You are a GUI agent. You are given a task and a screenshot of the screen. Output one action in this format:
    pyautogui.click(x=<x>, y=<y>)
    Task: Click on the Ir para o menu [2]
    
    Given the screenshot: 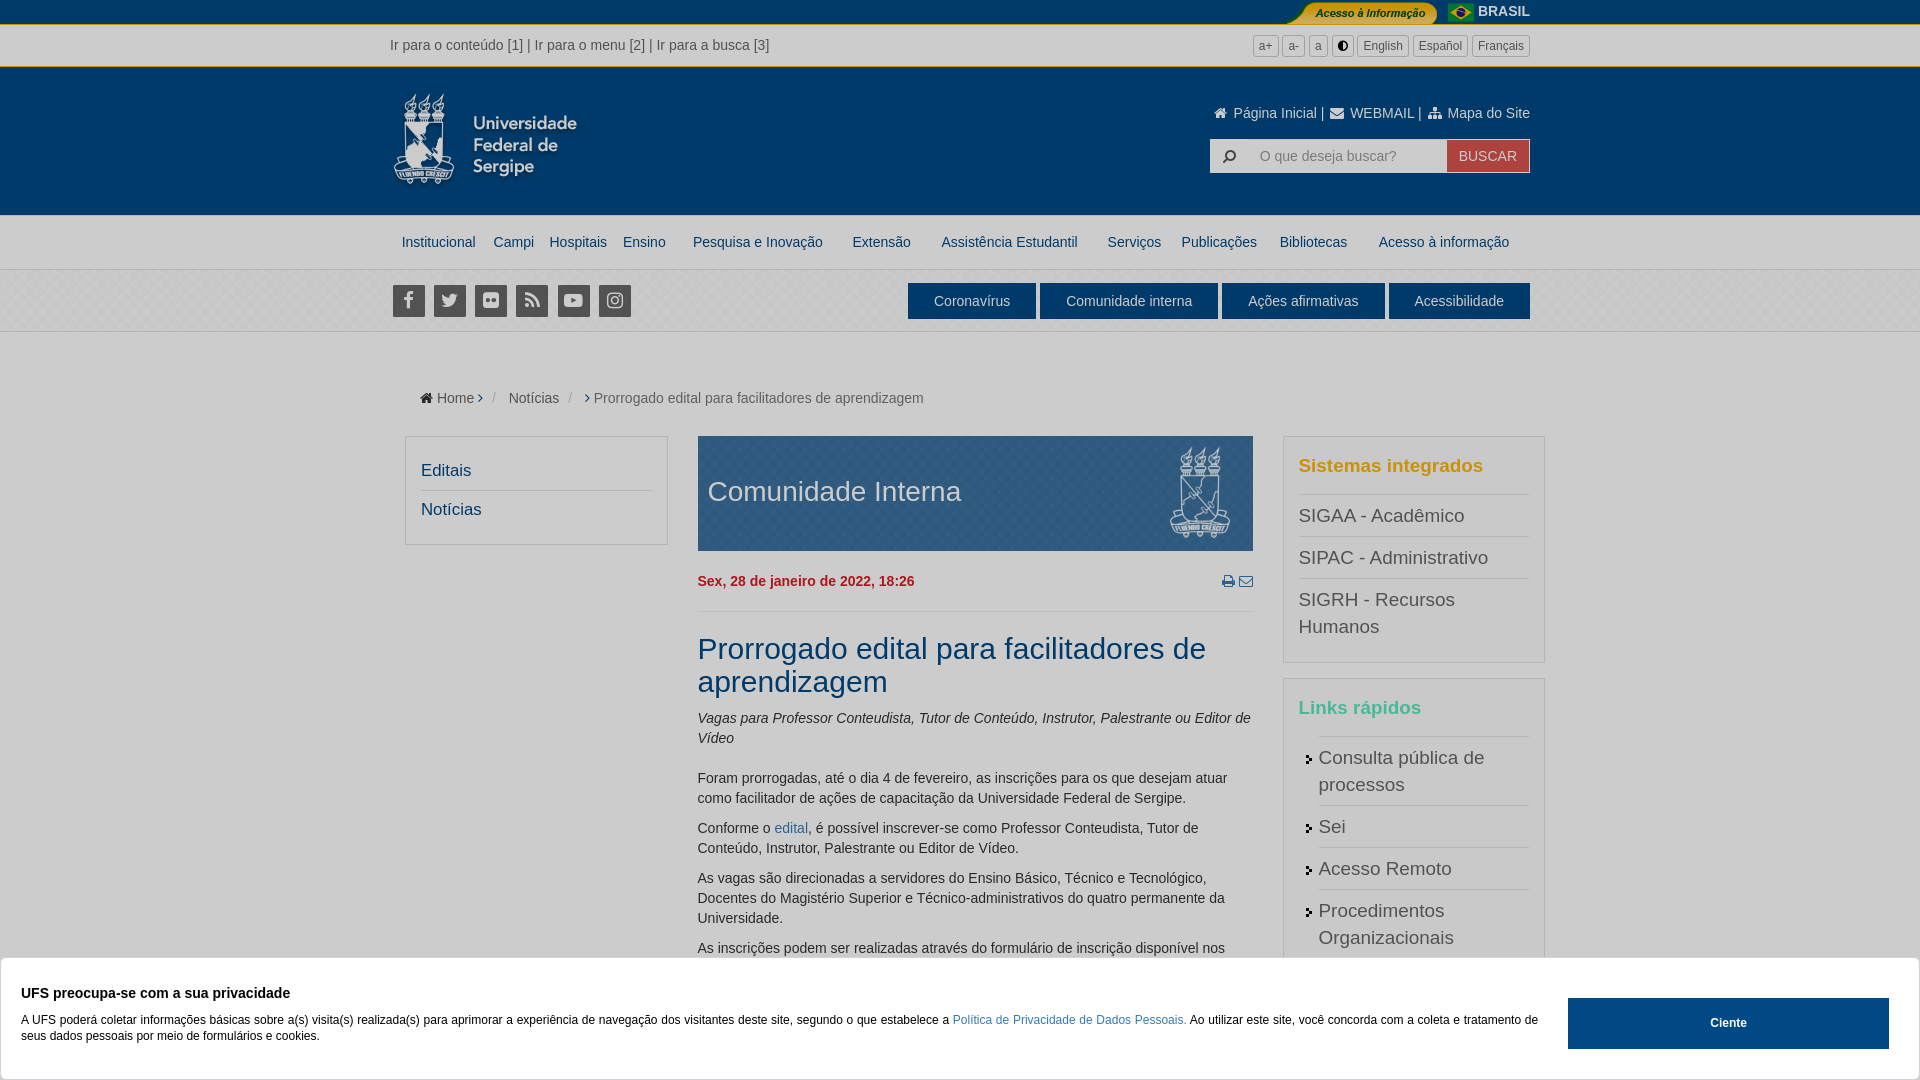 What is the action you would take?
    pyautogui.click(x=590, y=45)
    